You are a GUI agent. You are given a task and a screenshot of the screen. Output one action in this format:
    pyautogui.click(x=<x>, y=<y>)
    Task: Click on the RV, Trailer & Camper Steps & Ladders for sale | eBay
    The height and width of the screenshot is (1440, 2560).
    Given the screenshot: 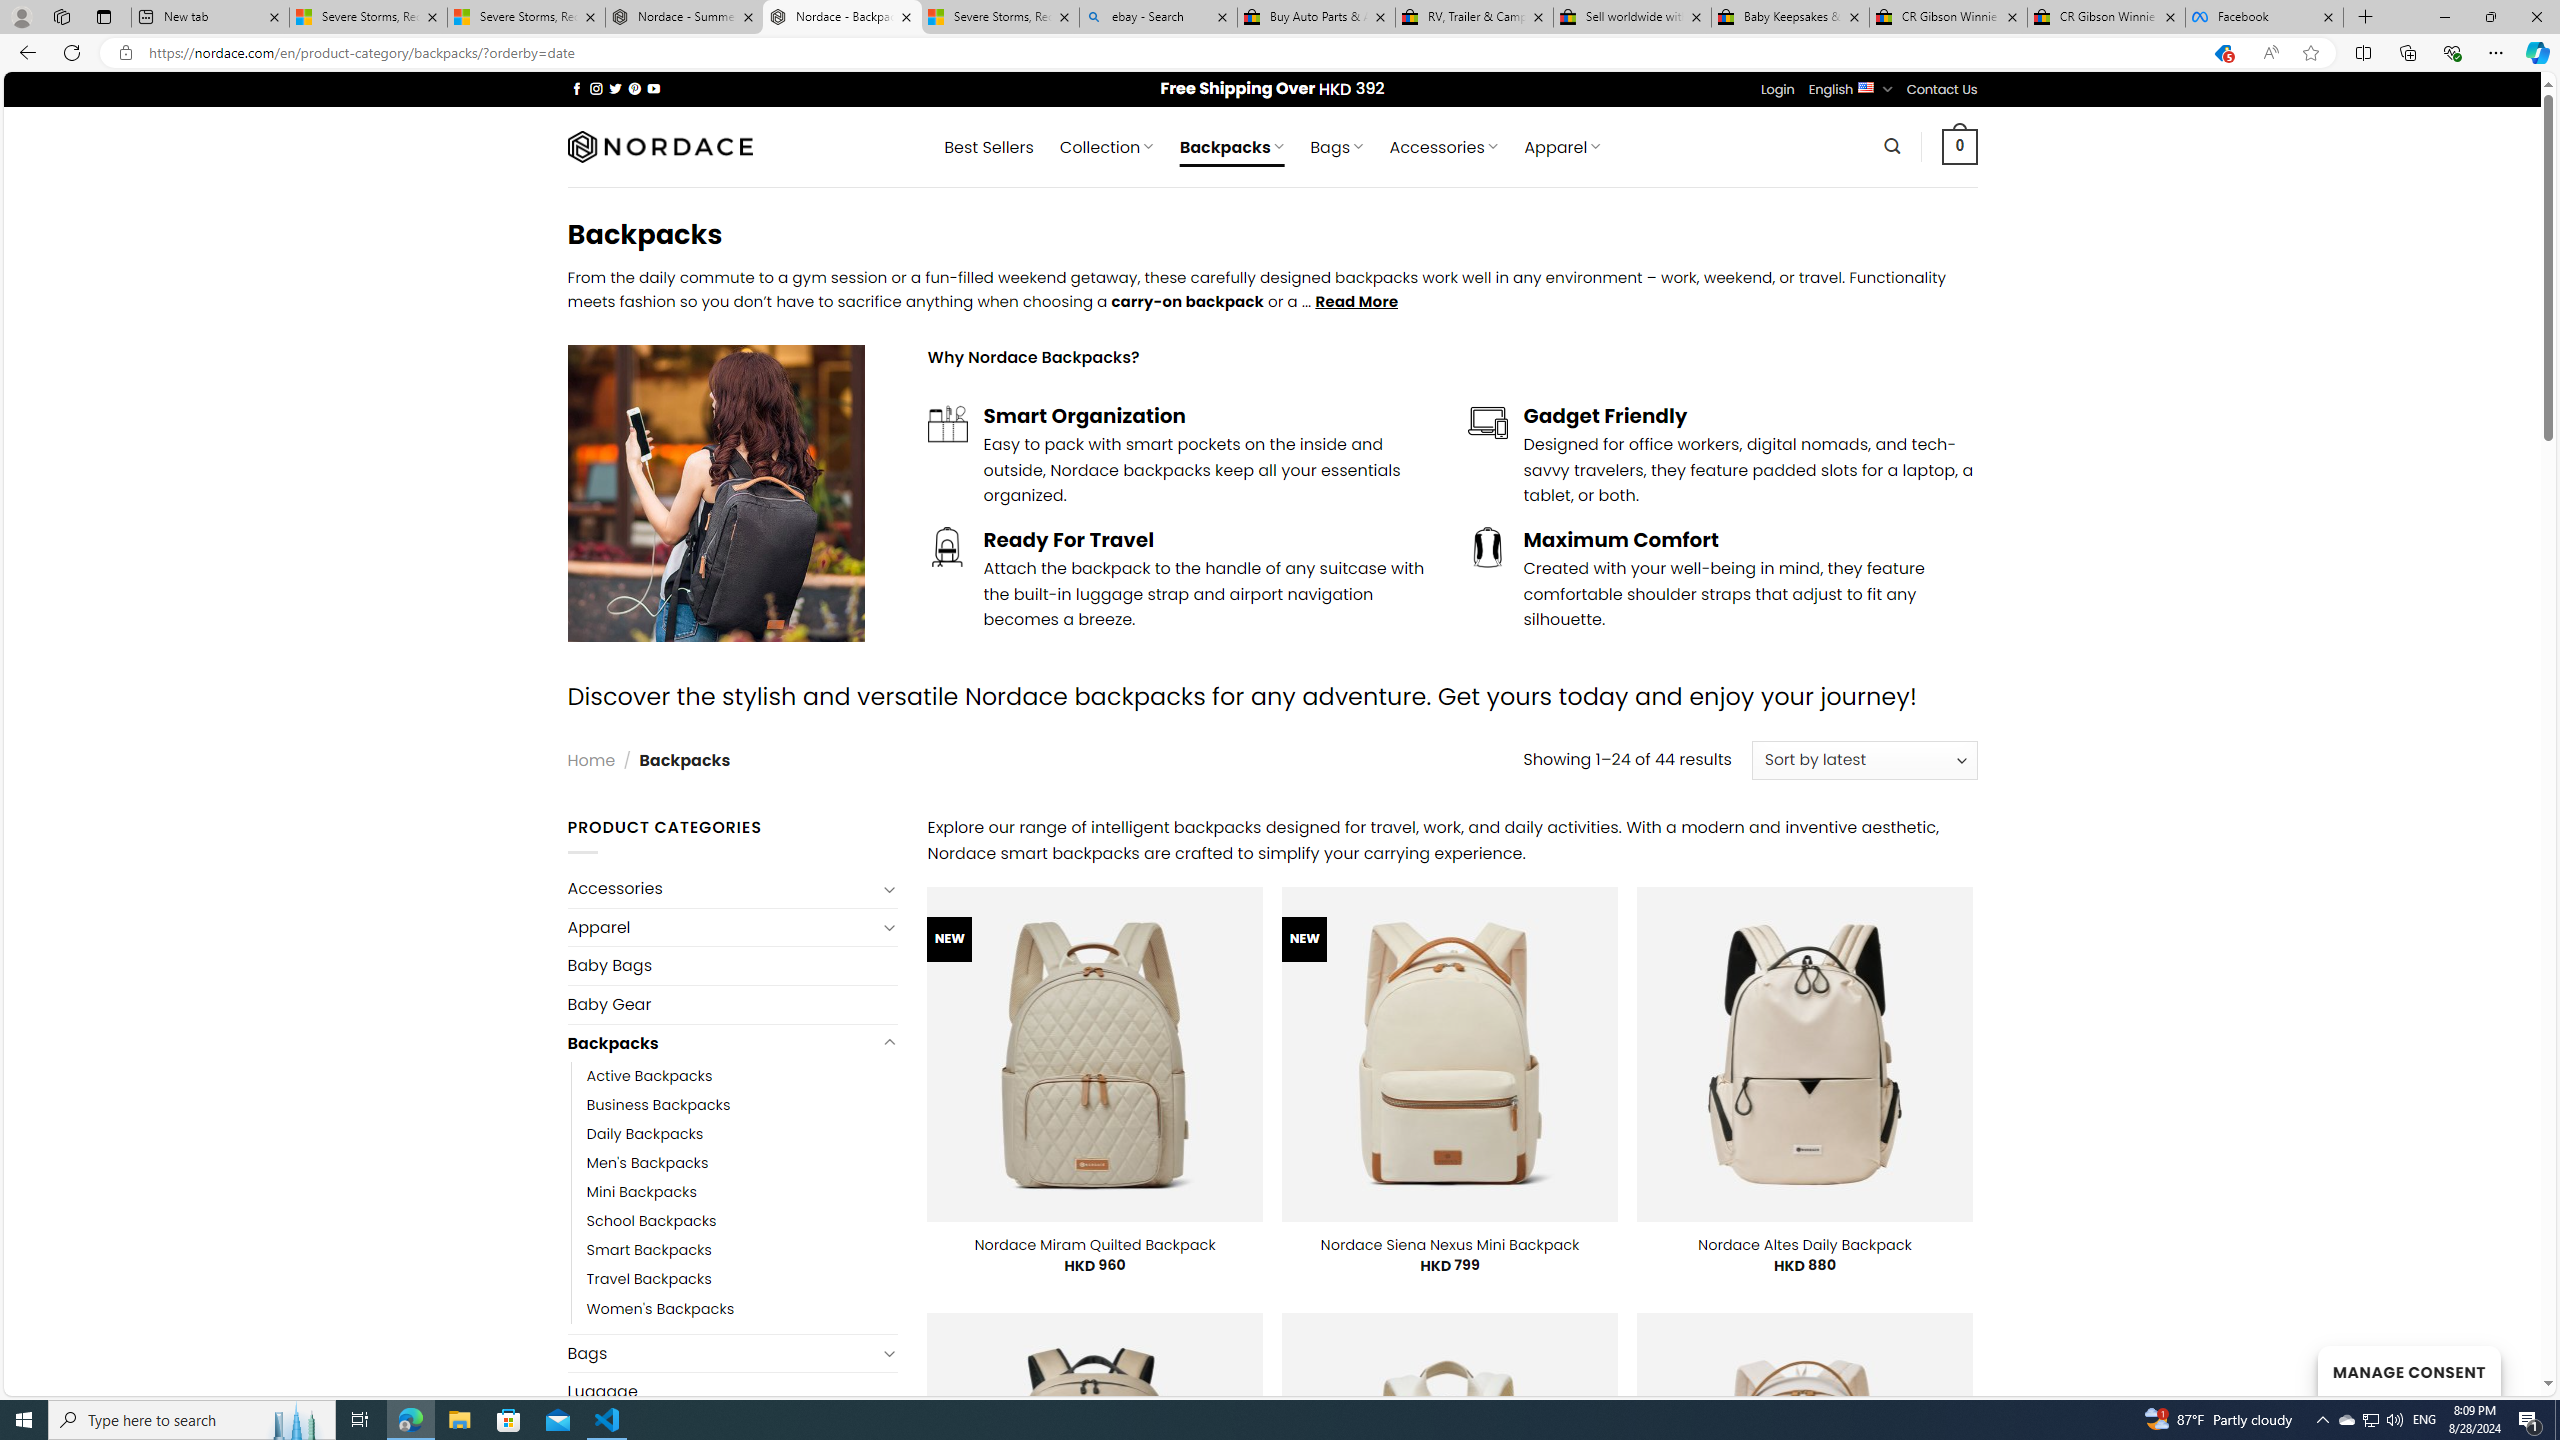 What is the action you would take?
    pyautogui.click(x=1474, y=17)
    